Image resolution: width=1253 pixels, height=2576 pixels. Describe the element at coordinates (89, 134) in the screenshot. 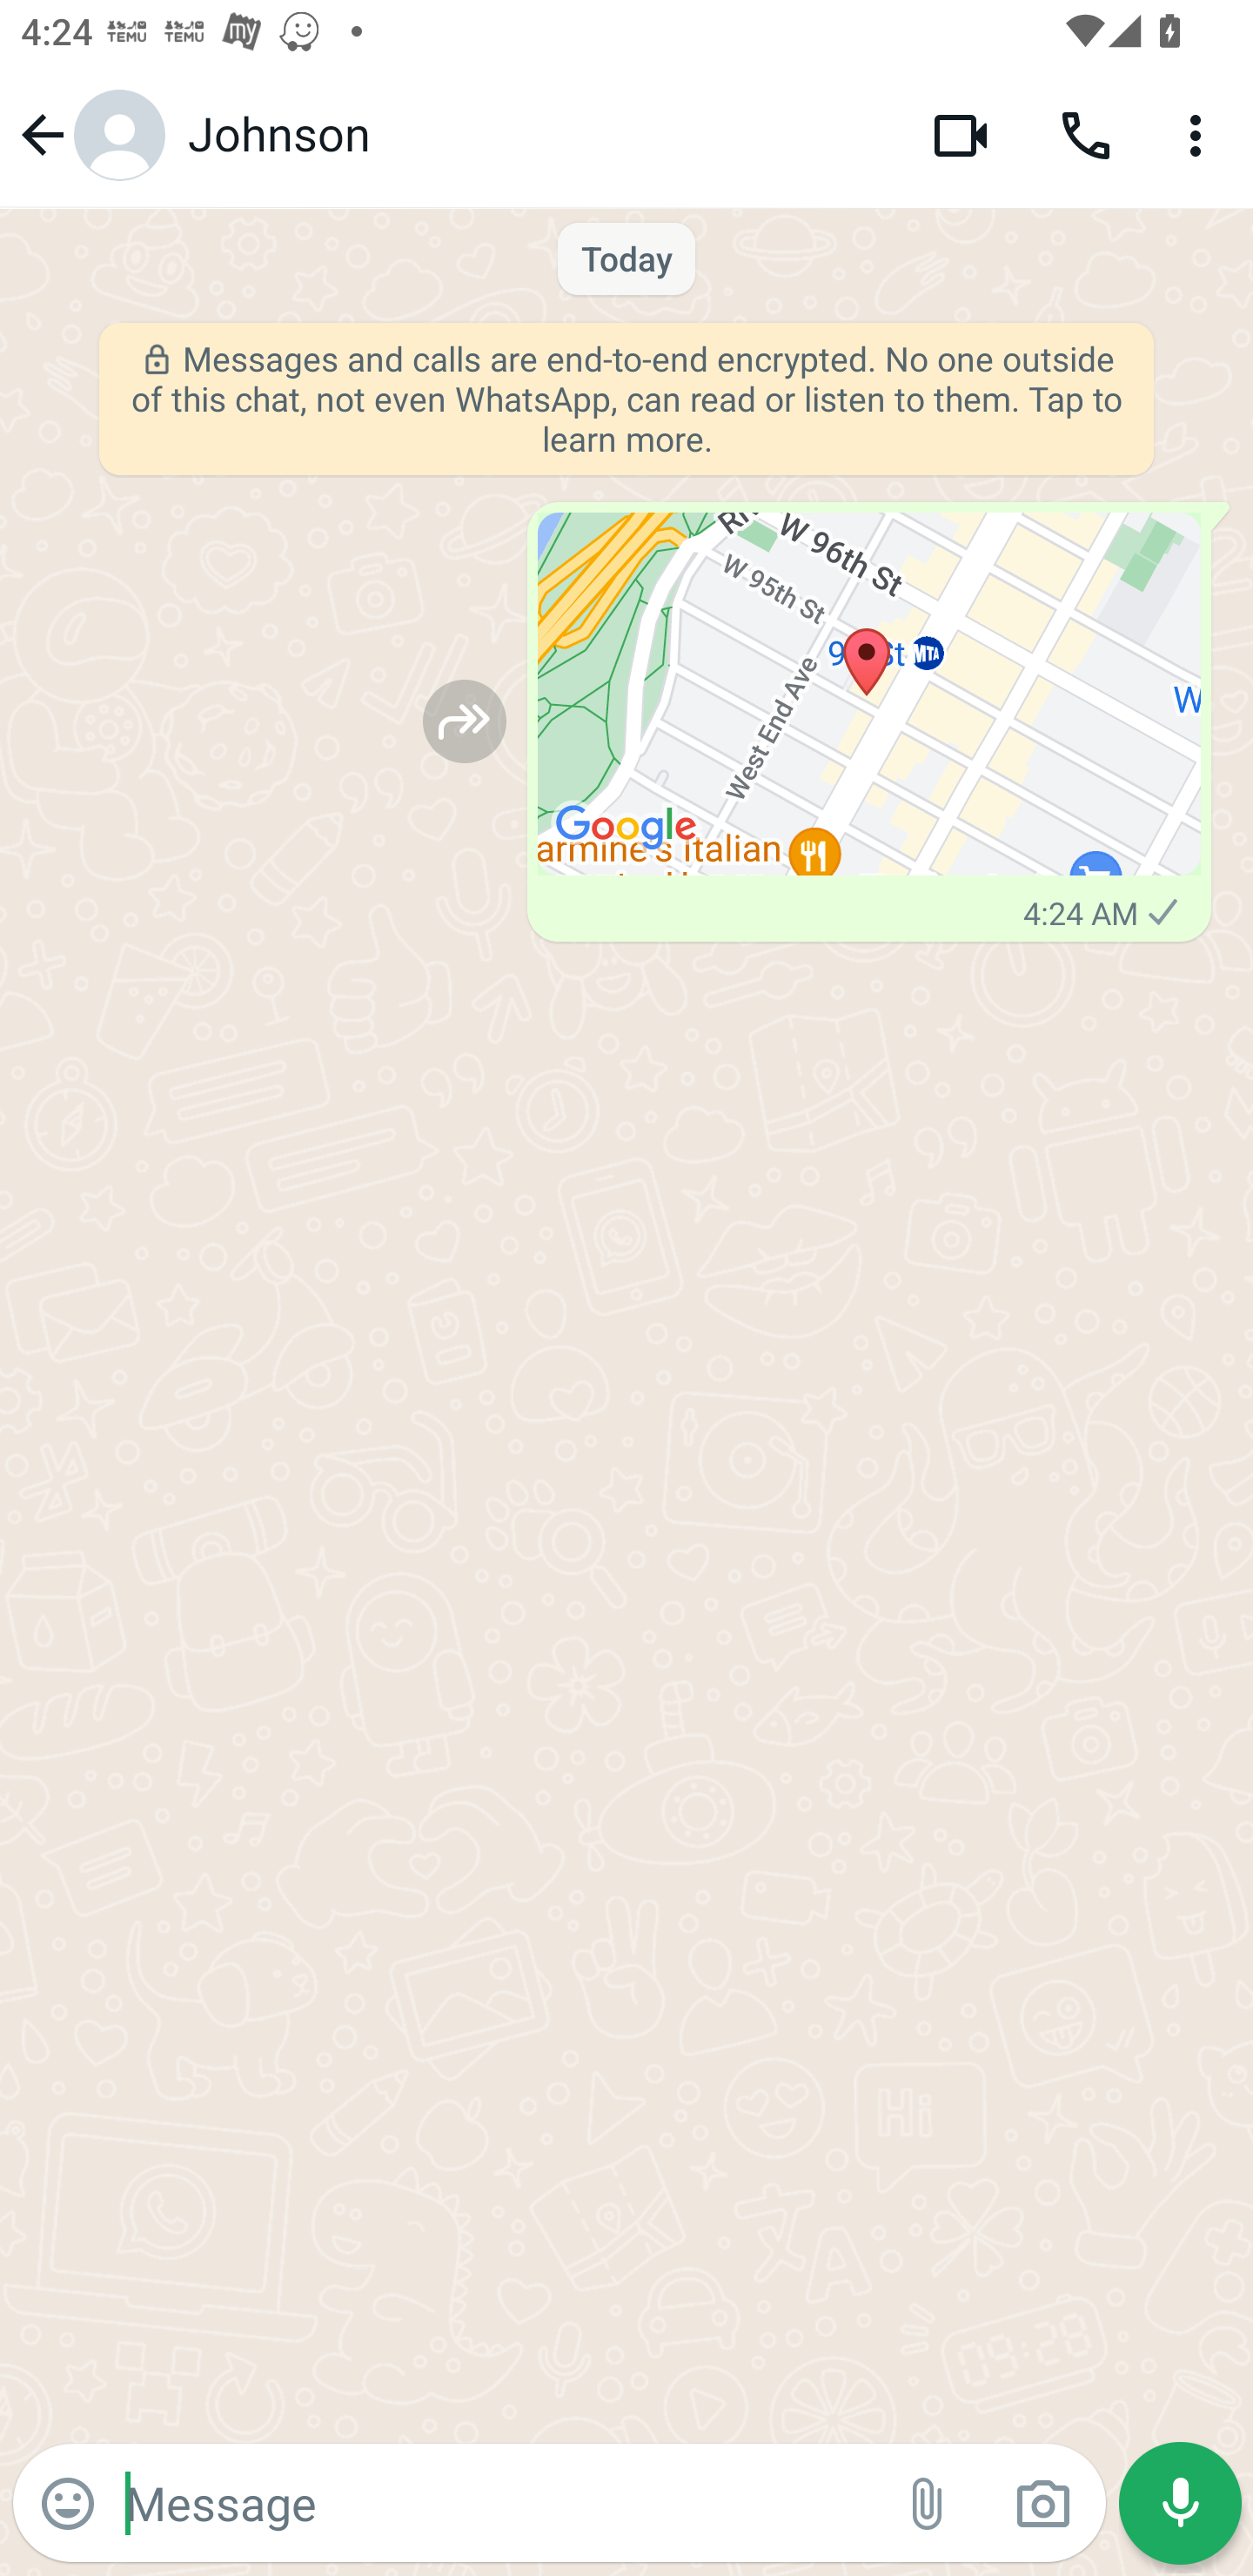

I see `Navigate up` at that location.